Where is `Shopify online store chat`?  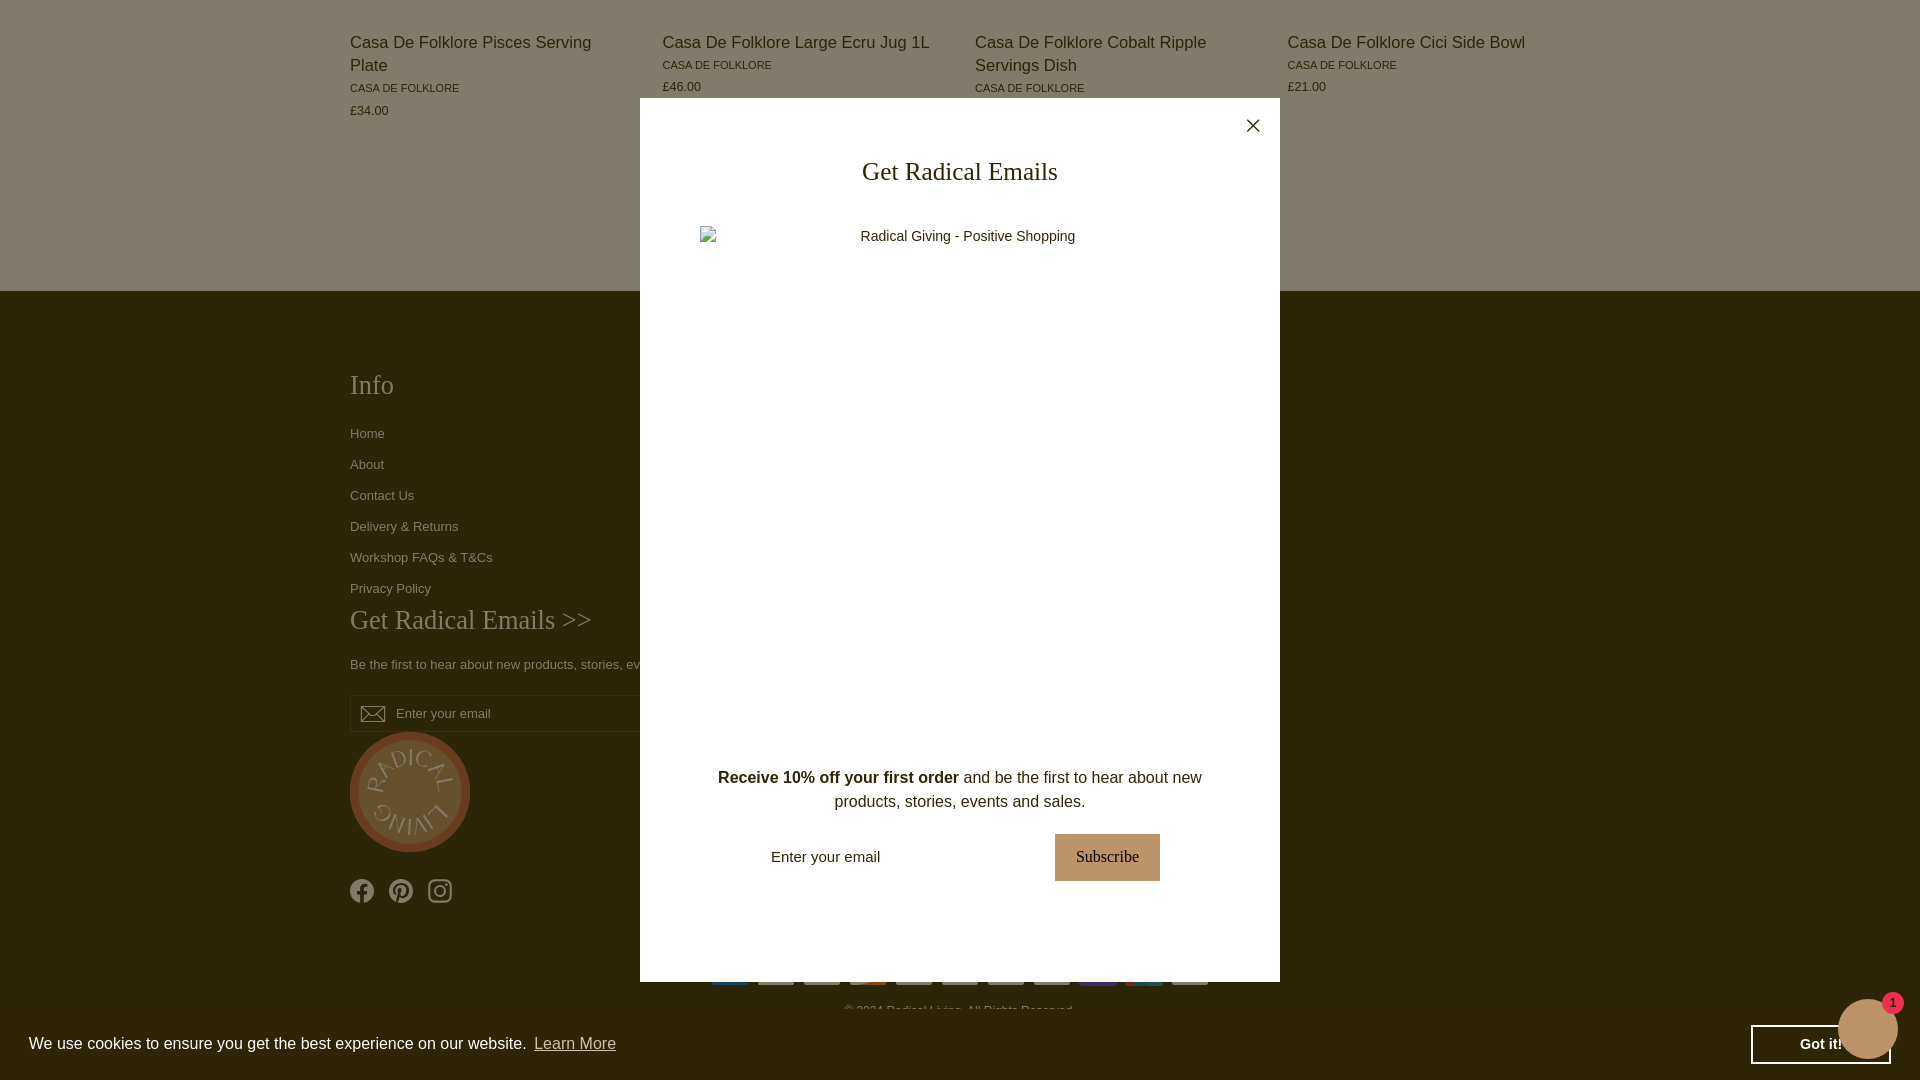 Shopify online store chat is located at coordinates (1868, 74).